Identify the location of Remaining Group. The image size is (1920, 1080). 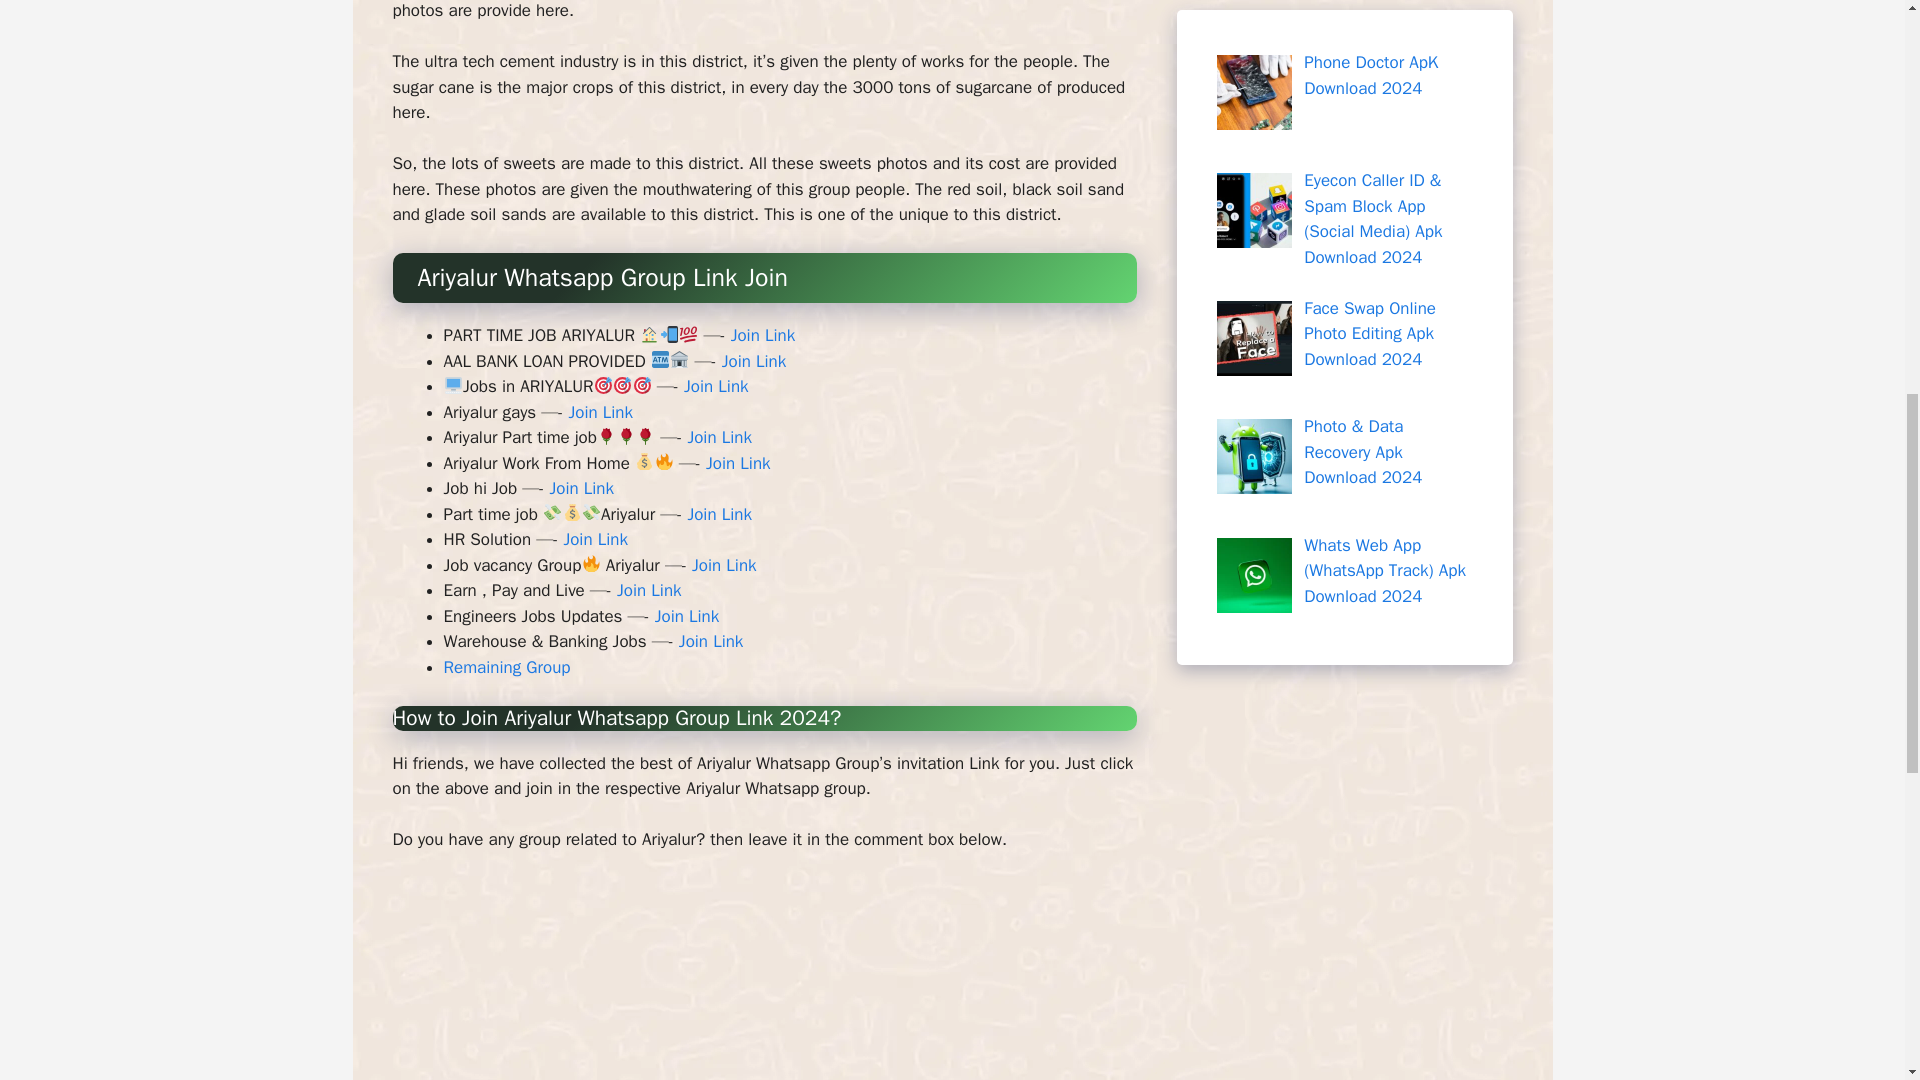
(506, 667).